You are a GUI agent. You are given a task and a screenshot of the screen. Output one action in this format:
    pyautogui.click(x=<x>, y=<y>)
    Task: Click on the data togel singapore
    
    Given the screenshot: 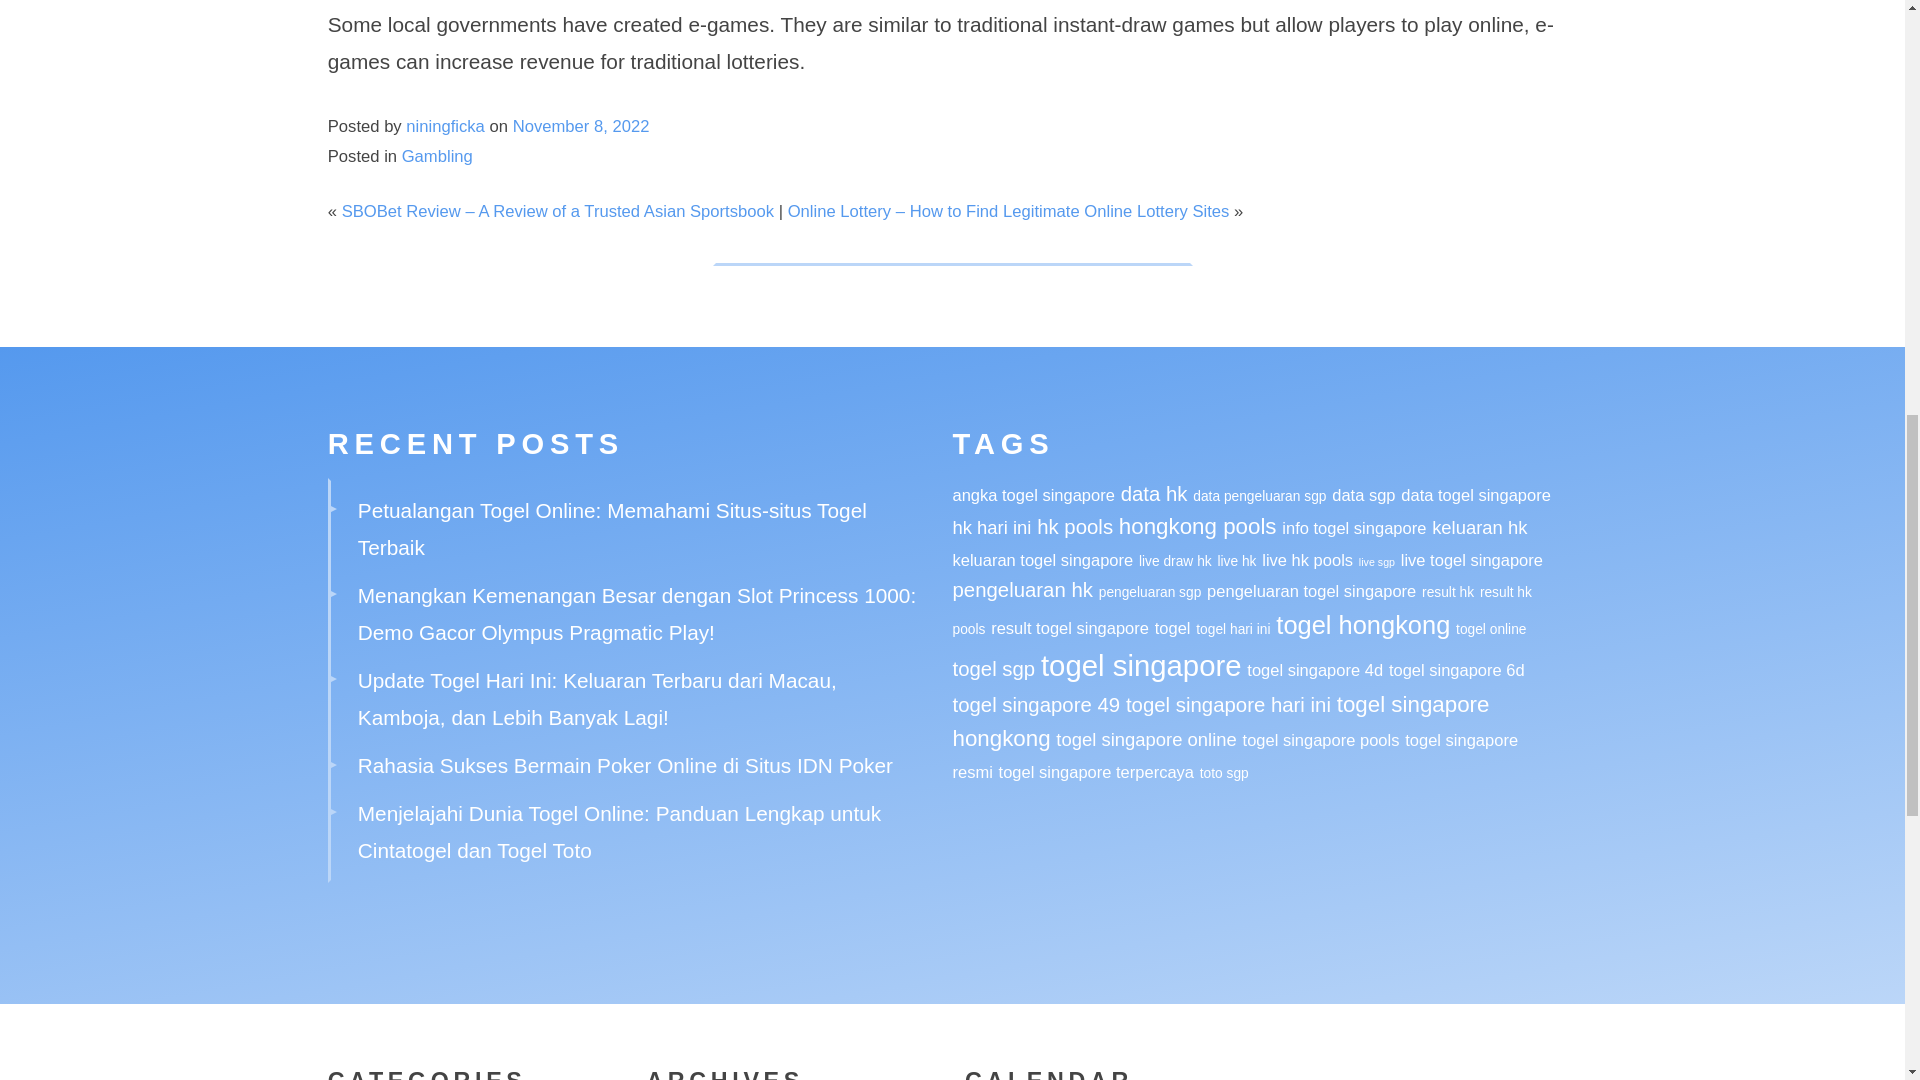 What is the action you would take?
    pyautogui.click(x=1476, y=495)
    